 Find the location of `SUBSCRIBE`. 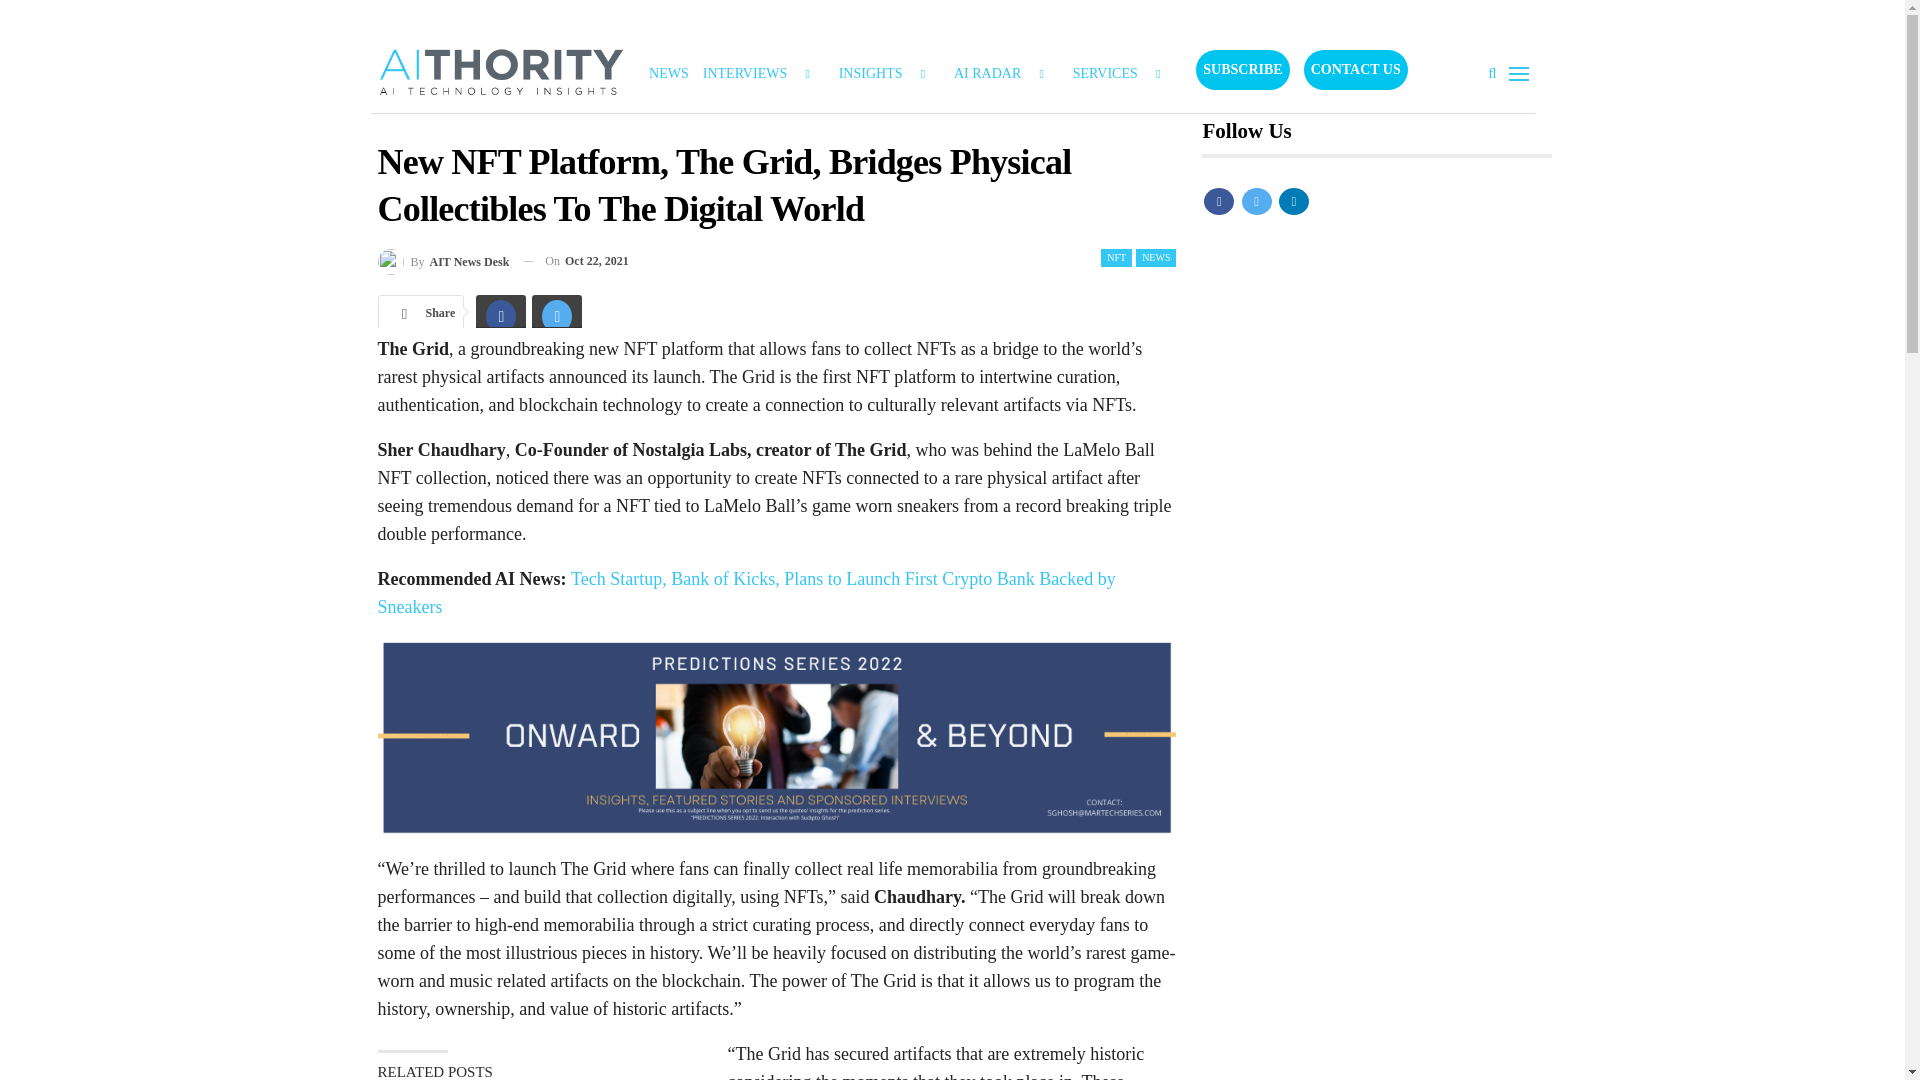

SUBSCRIBE is located at coordinates (1242, 69).